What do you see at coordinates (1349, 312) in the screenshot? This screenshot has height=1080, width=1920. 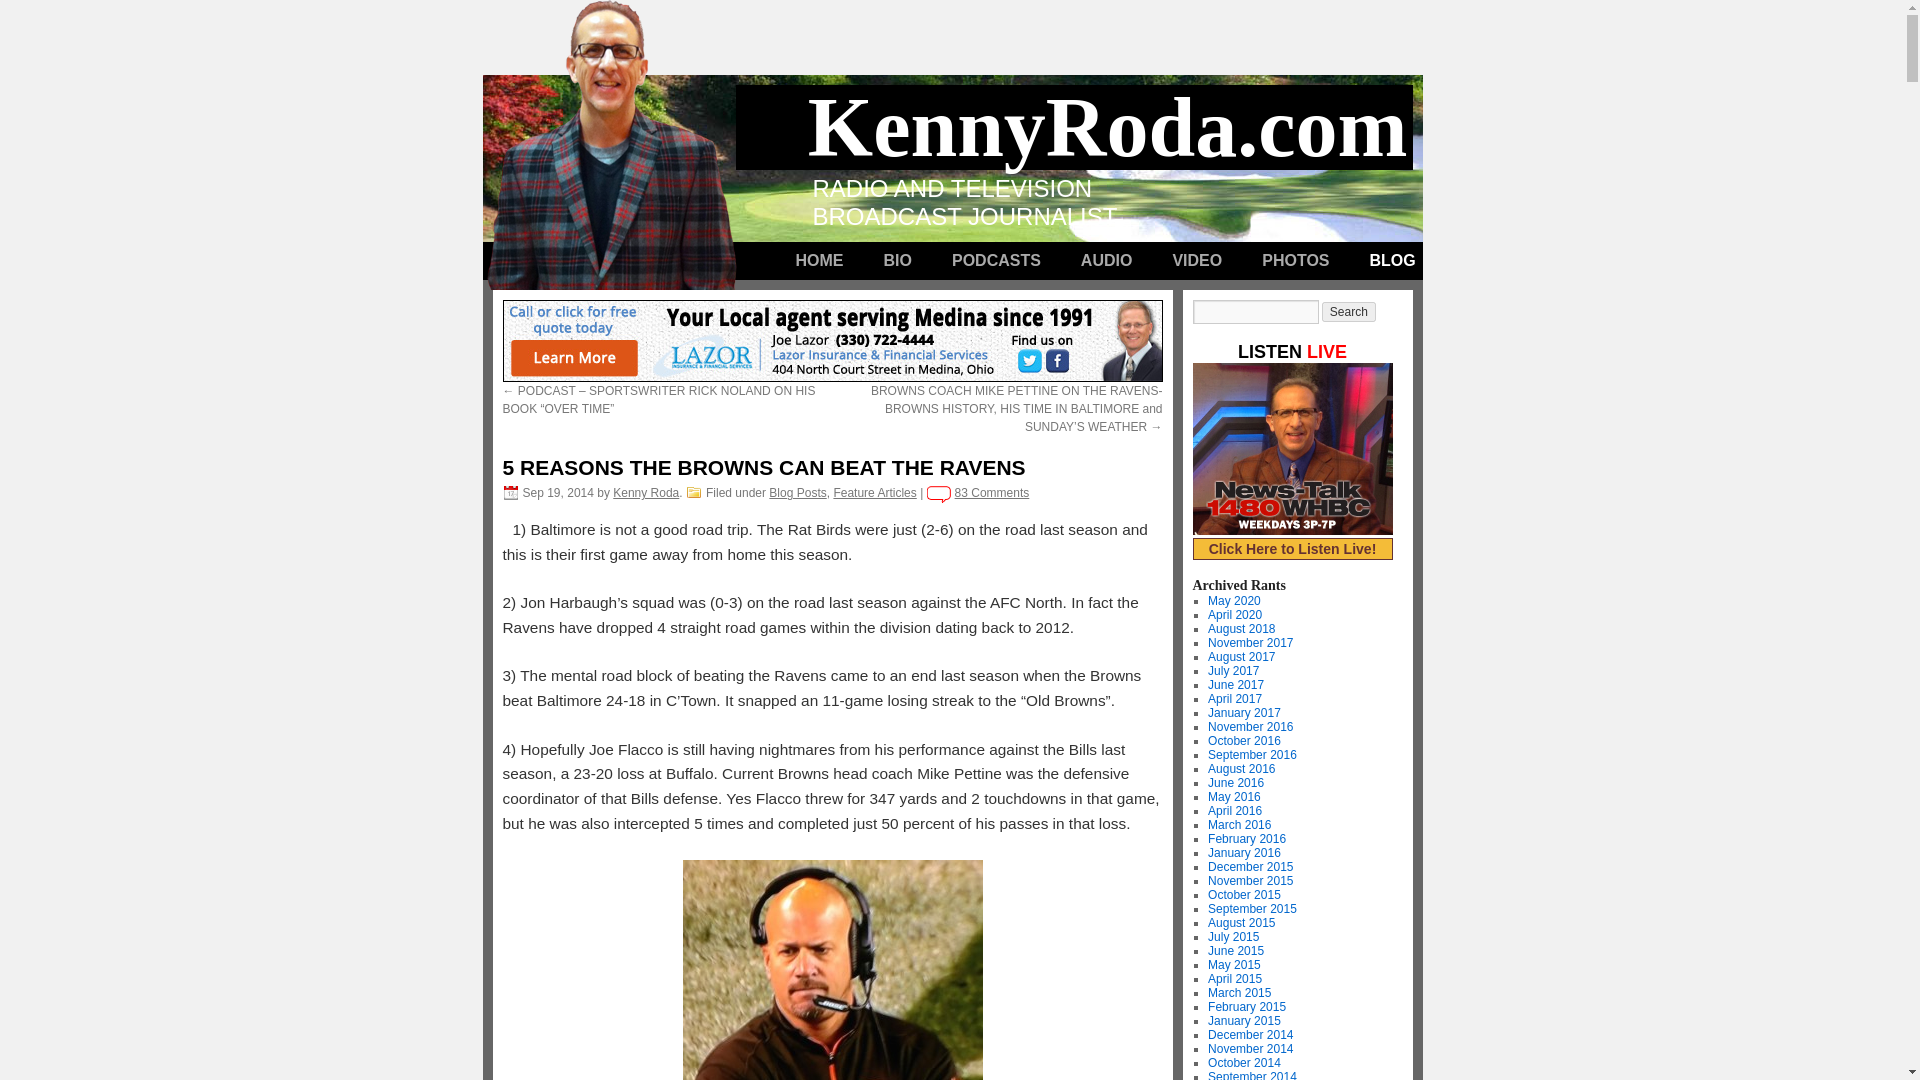 I see `Search` at bounding box center [1349, 312].